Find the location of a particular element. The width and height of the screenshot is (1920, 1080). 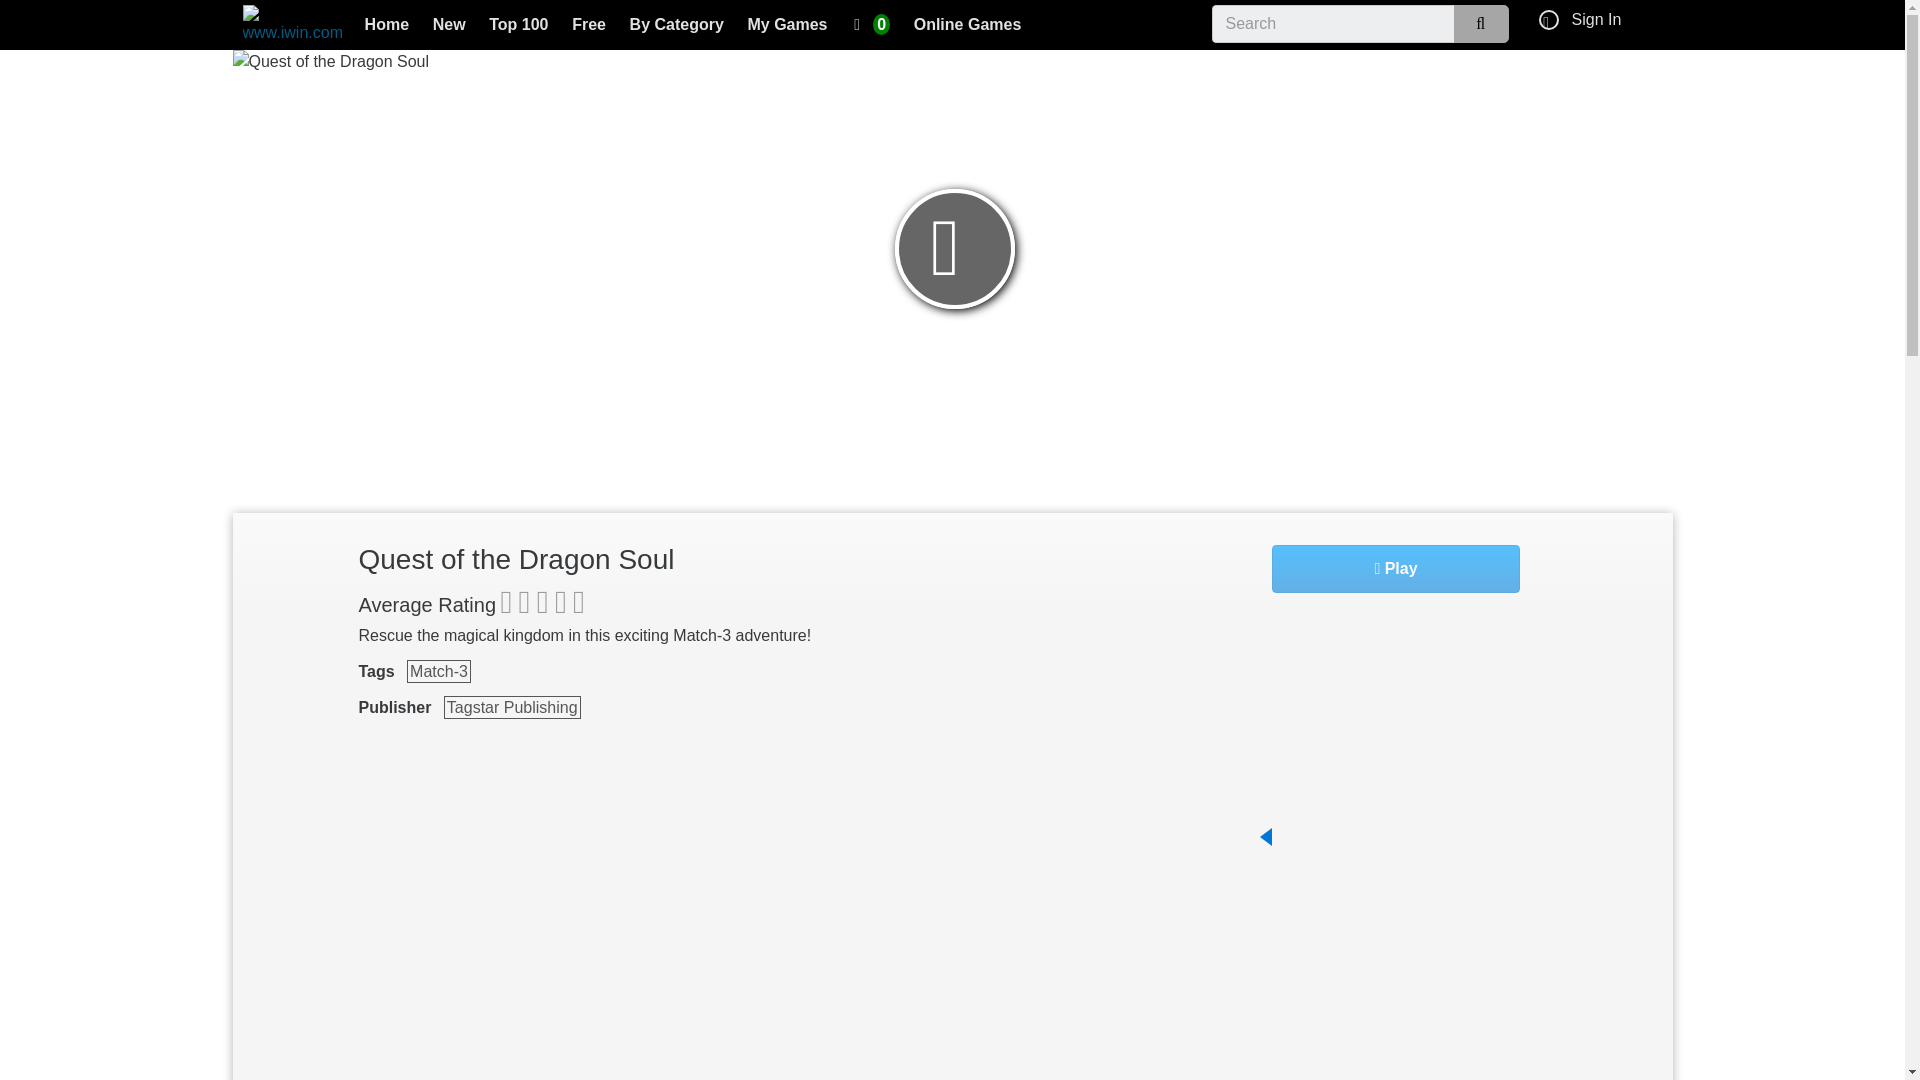

0 is located at coordinates (871, 26).